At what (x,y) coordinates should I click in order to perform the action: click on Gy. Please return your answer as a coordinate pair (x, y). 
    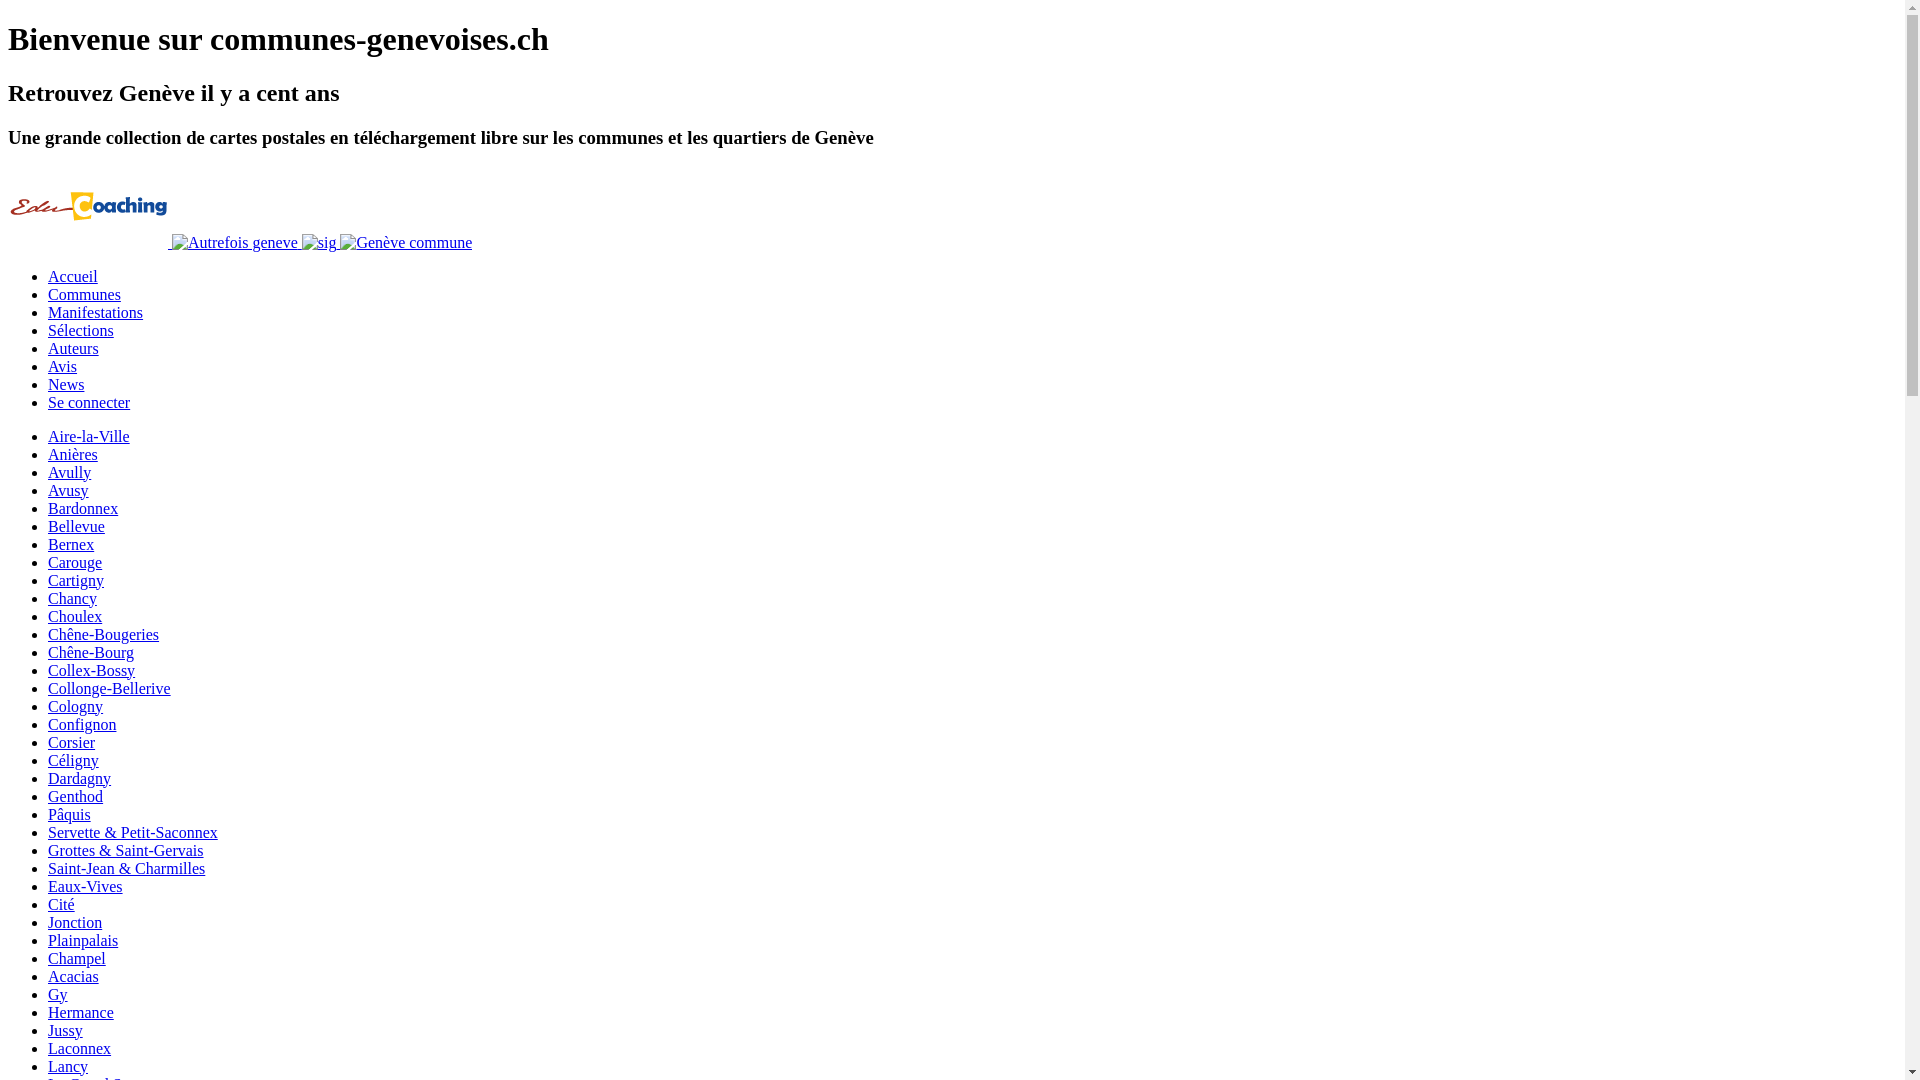
    Looking at the image, I should click on (58, 994).